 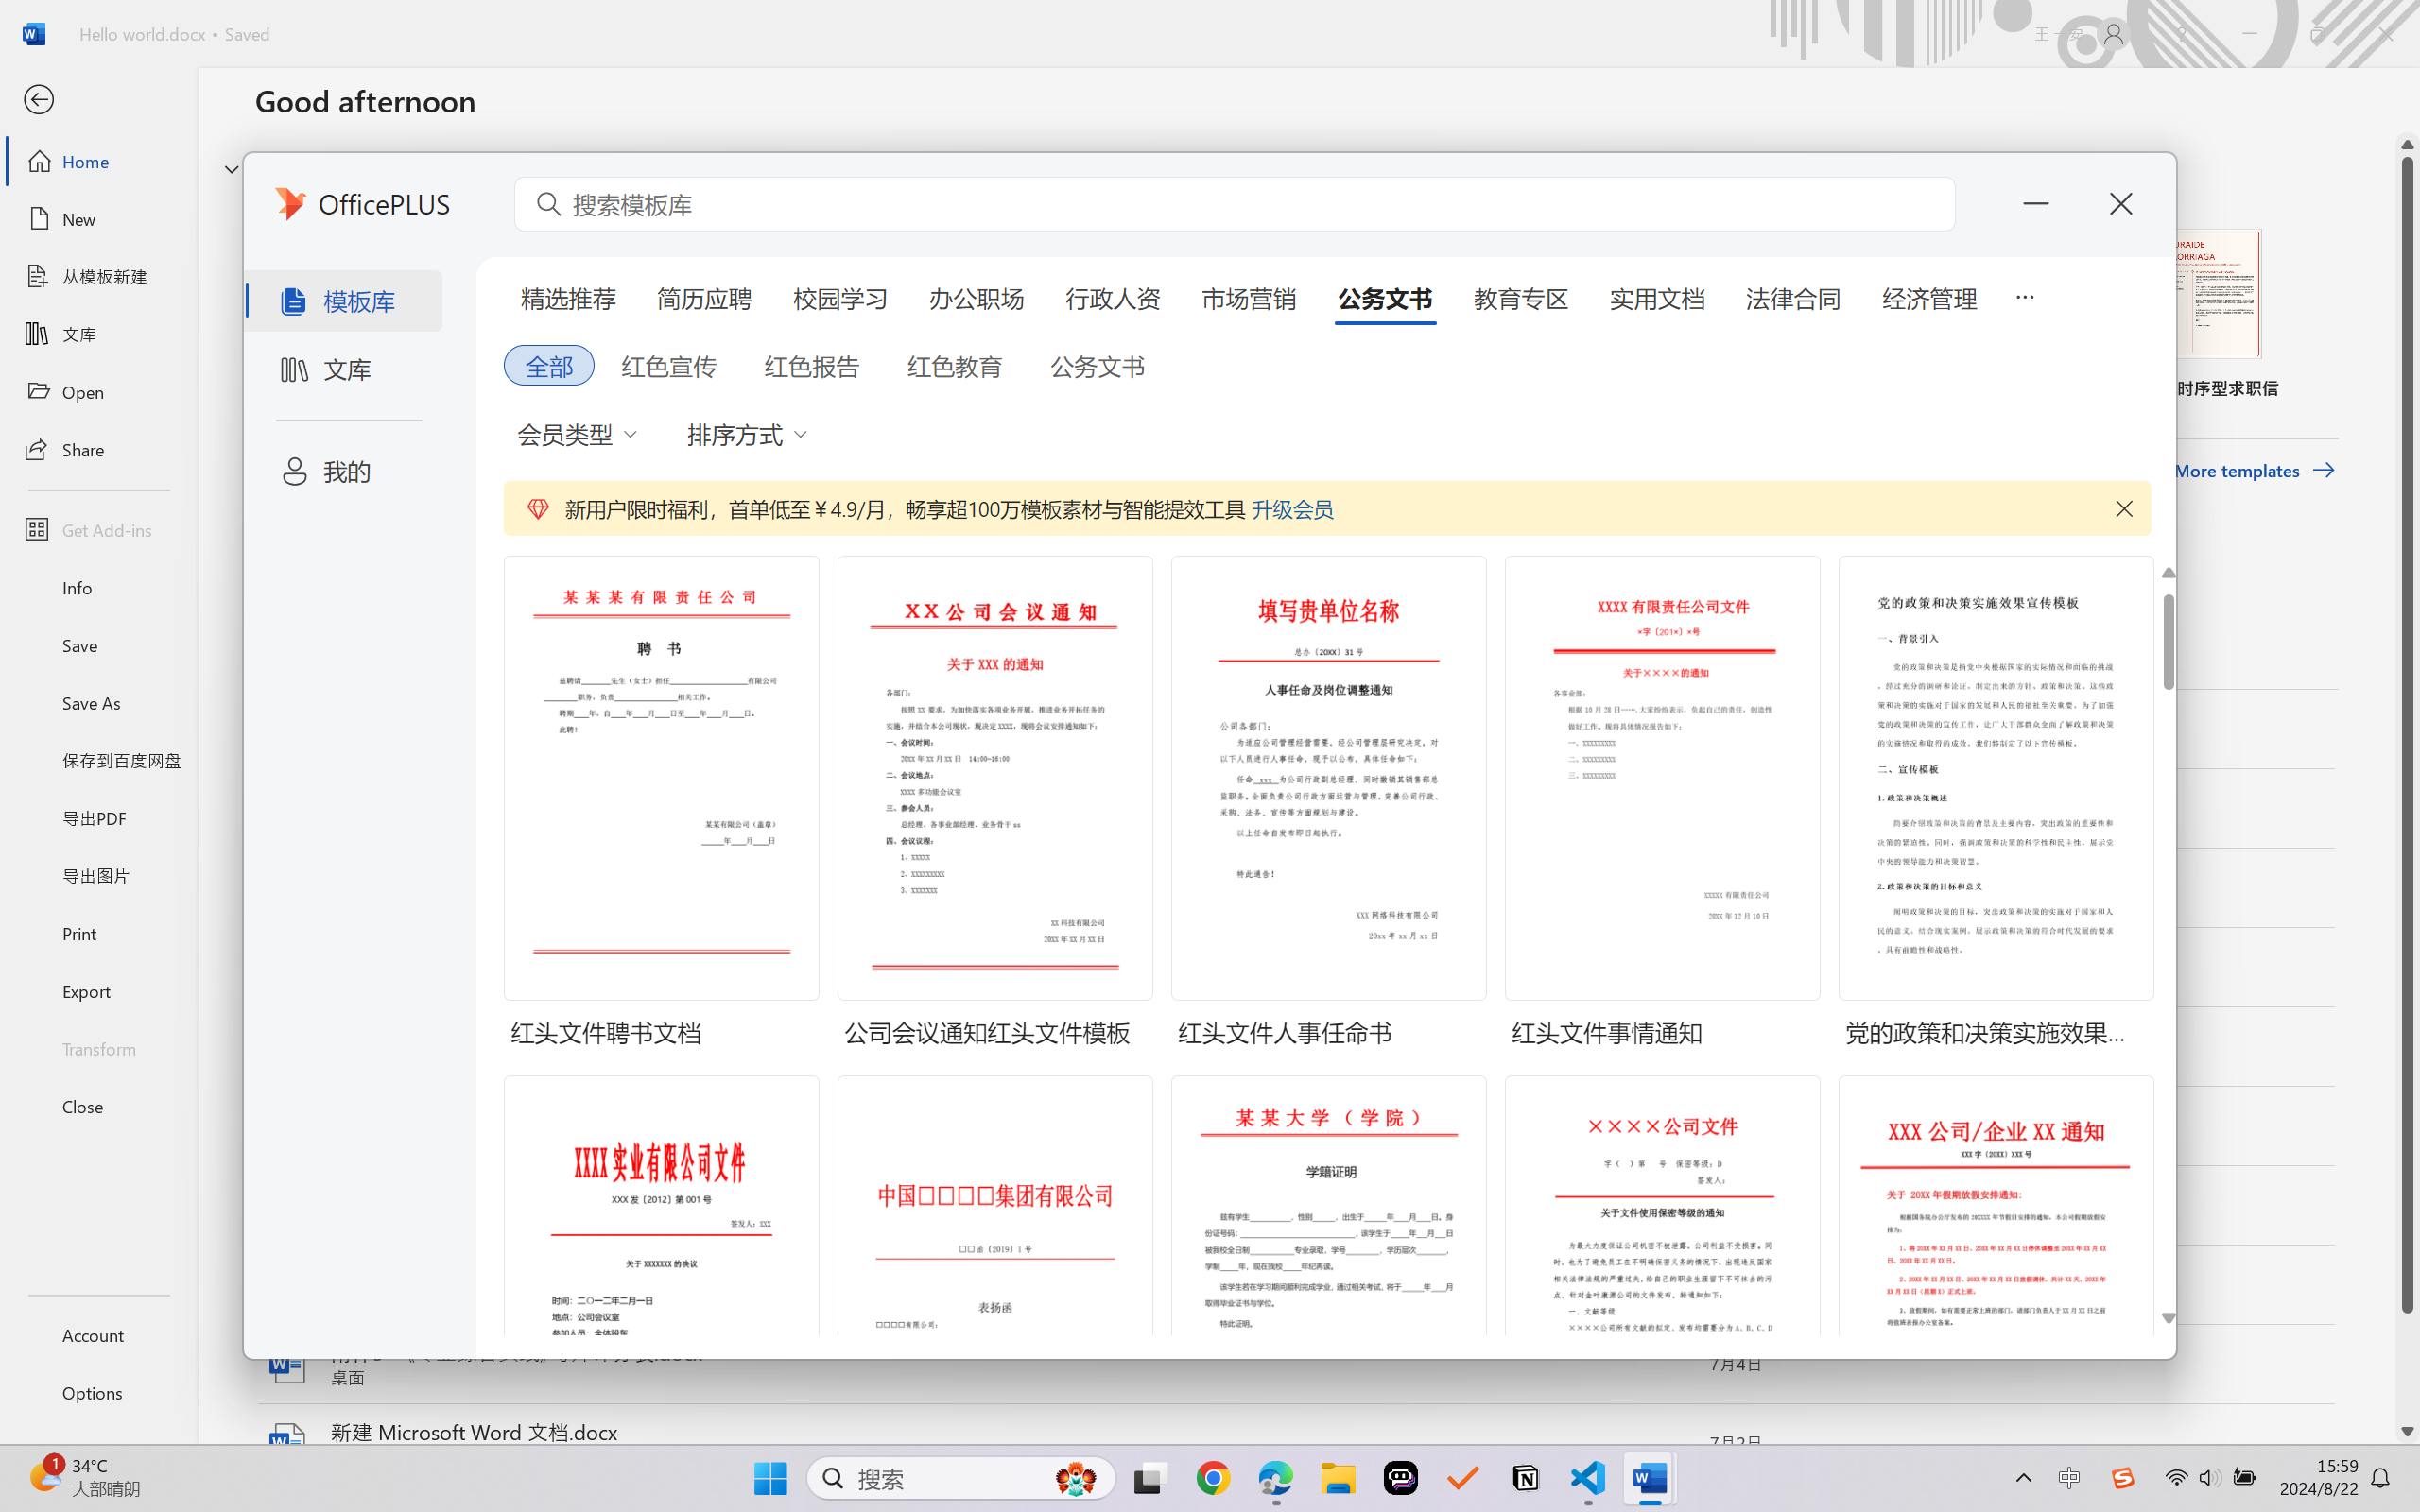 What do you see at coordinates (98, 703) in the screenshot?
I see `Save As` at bounding box center [98, 703].